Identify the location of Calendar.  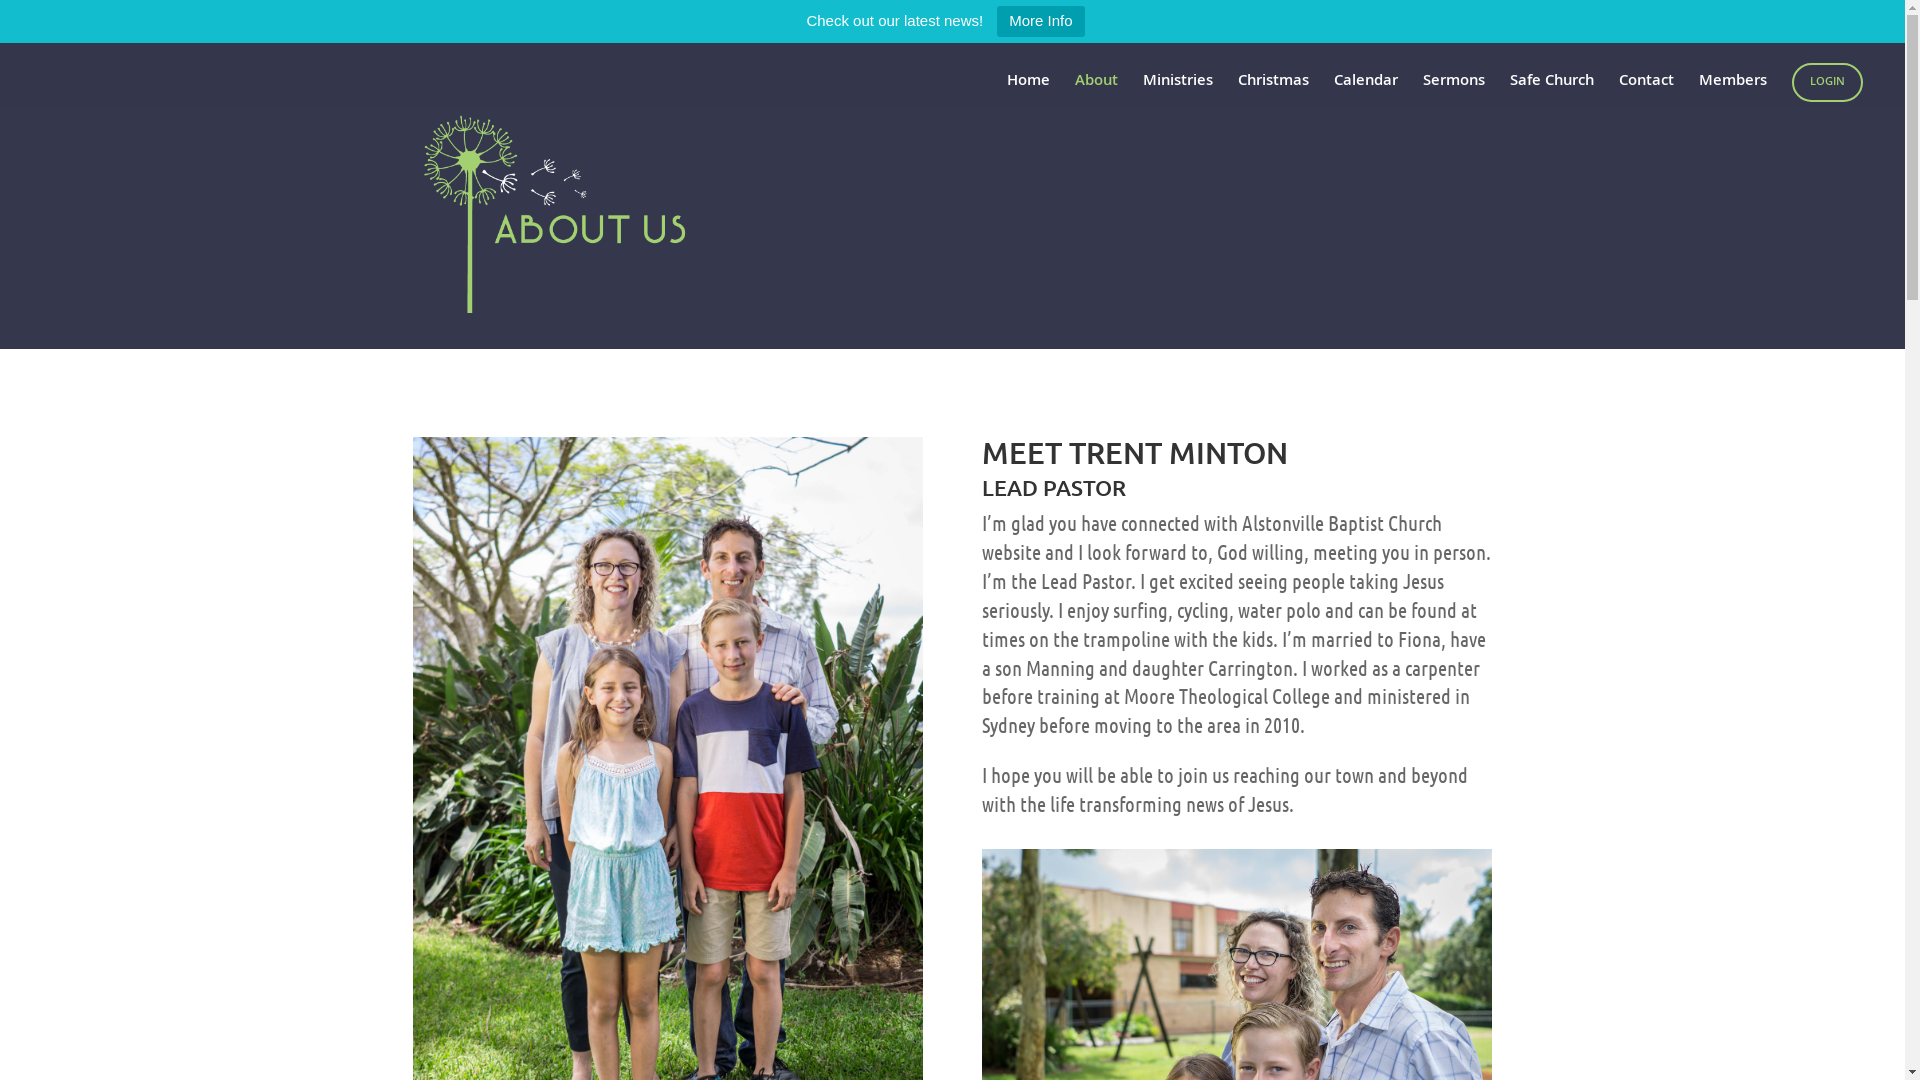
(1366, 91).